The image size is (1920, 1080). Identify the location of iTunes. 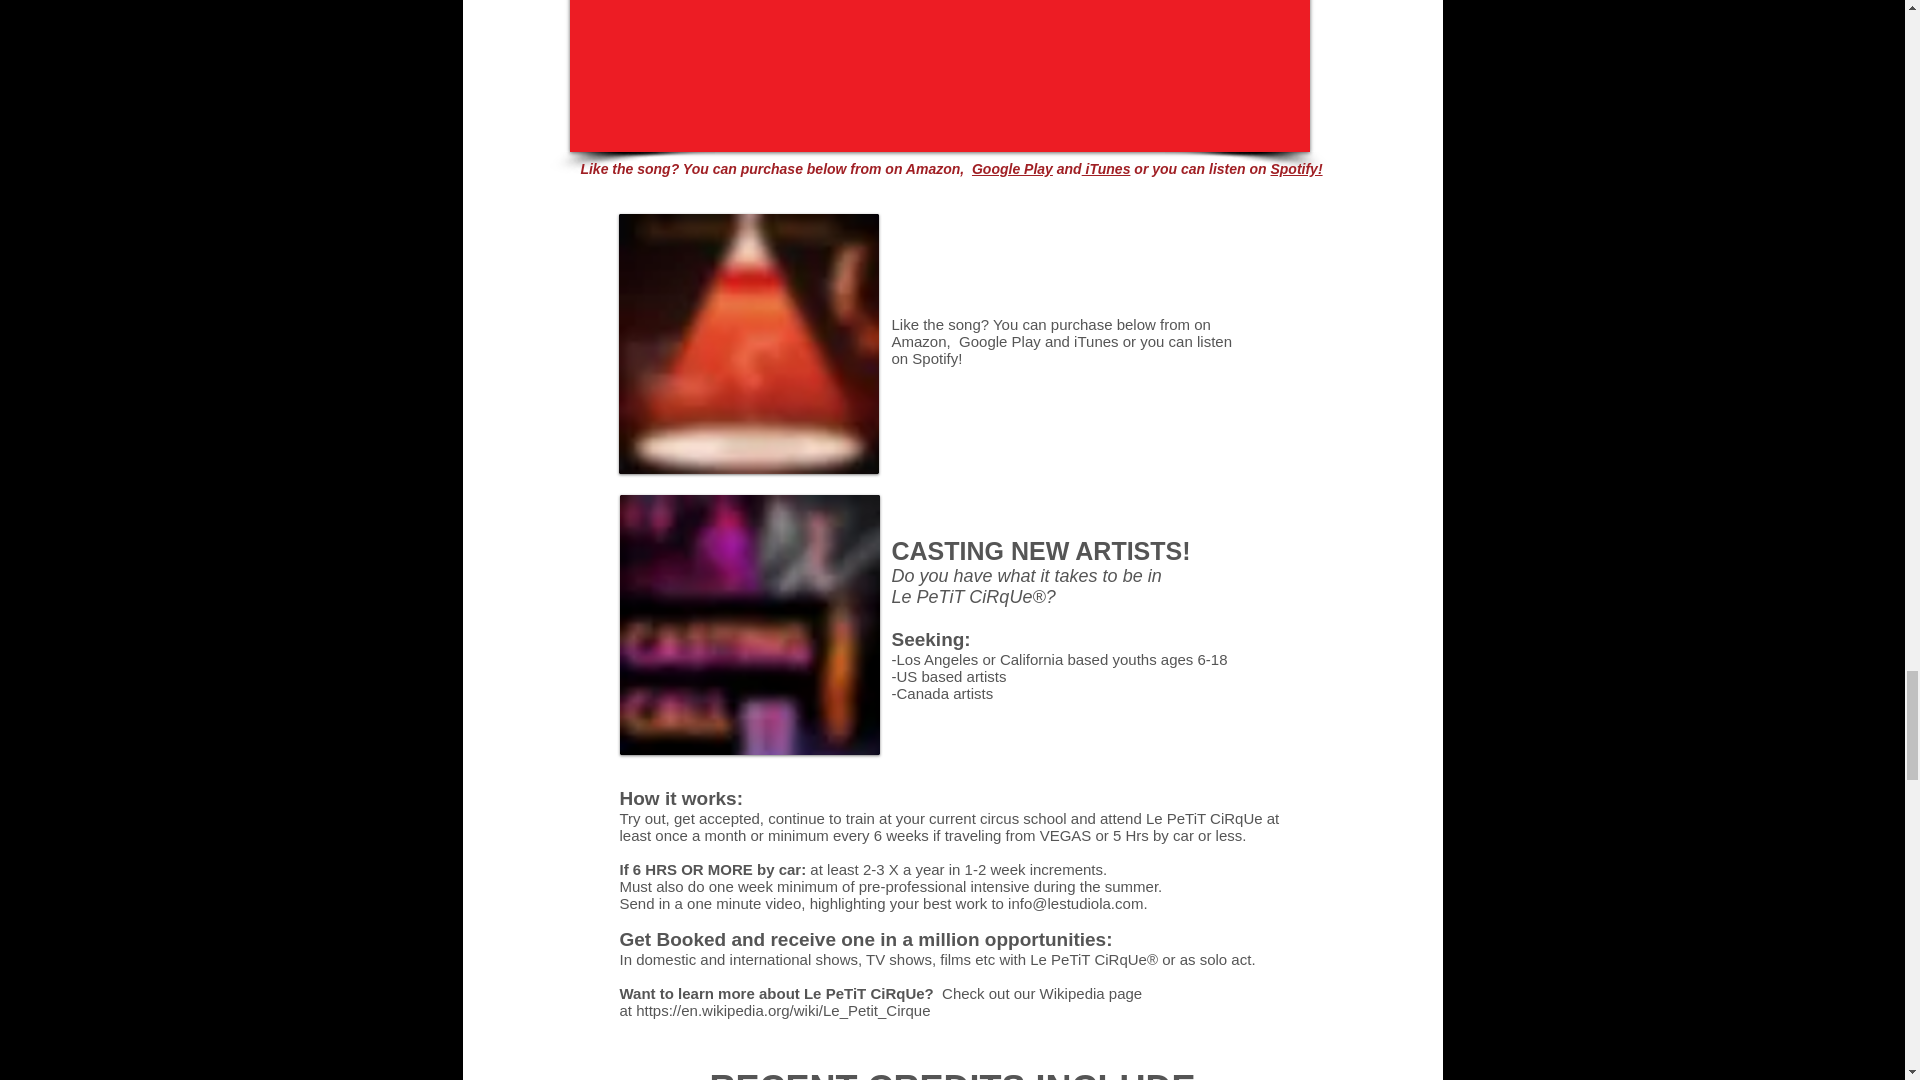
(1106, 168).